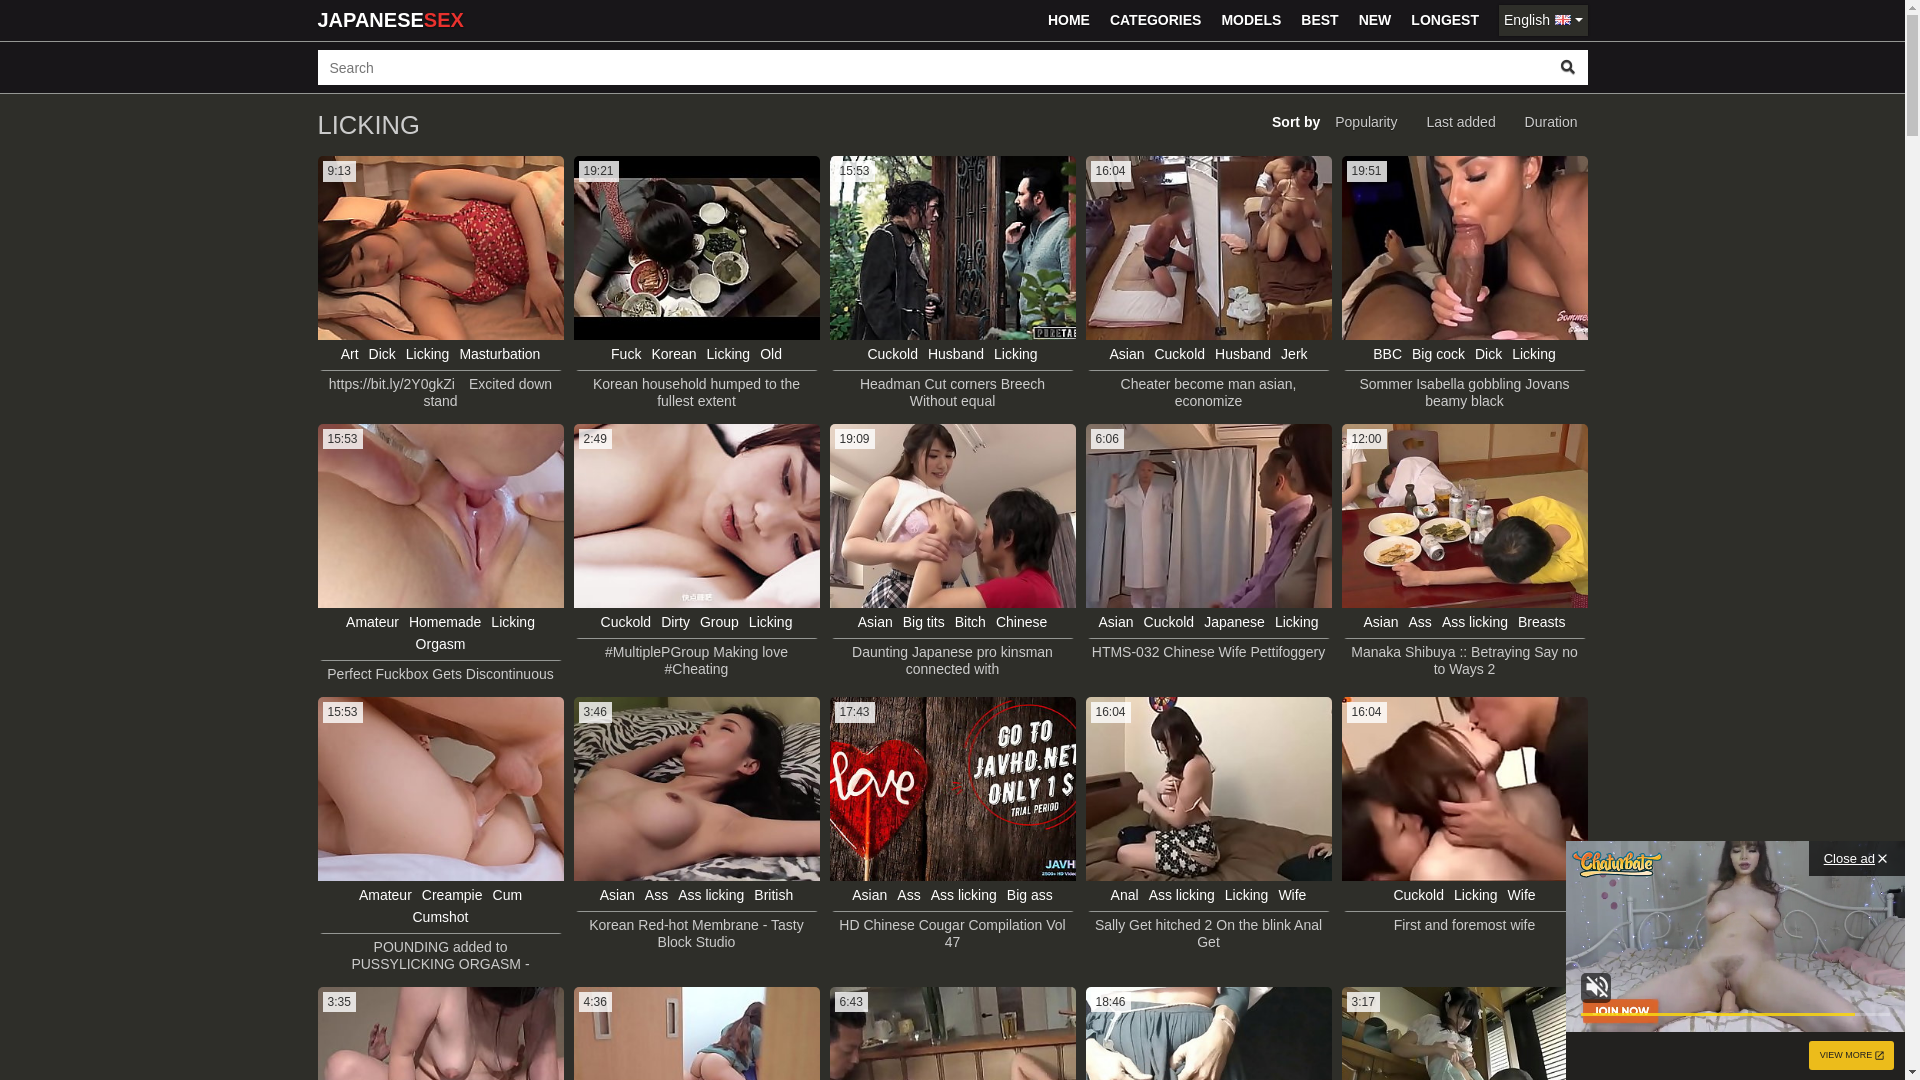  What do you see at coordinates (970, 622) in the screenshot?
I see `Bitch` at bounding box center [970, 622].